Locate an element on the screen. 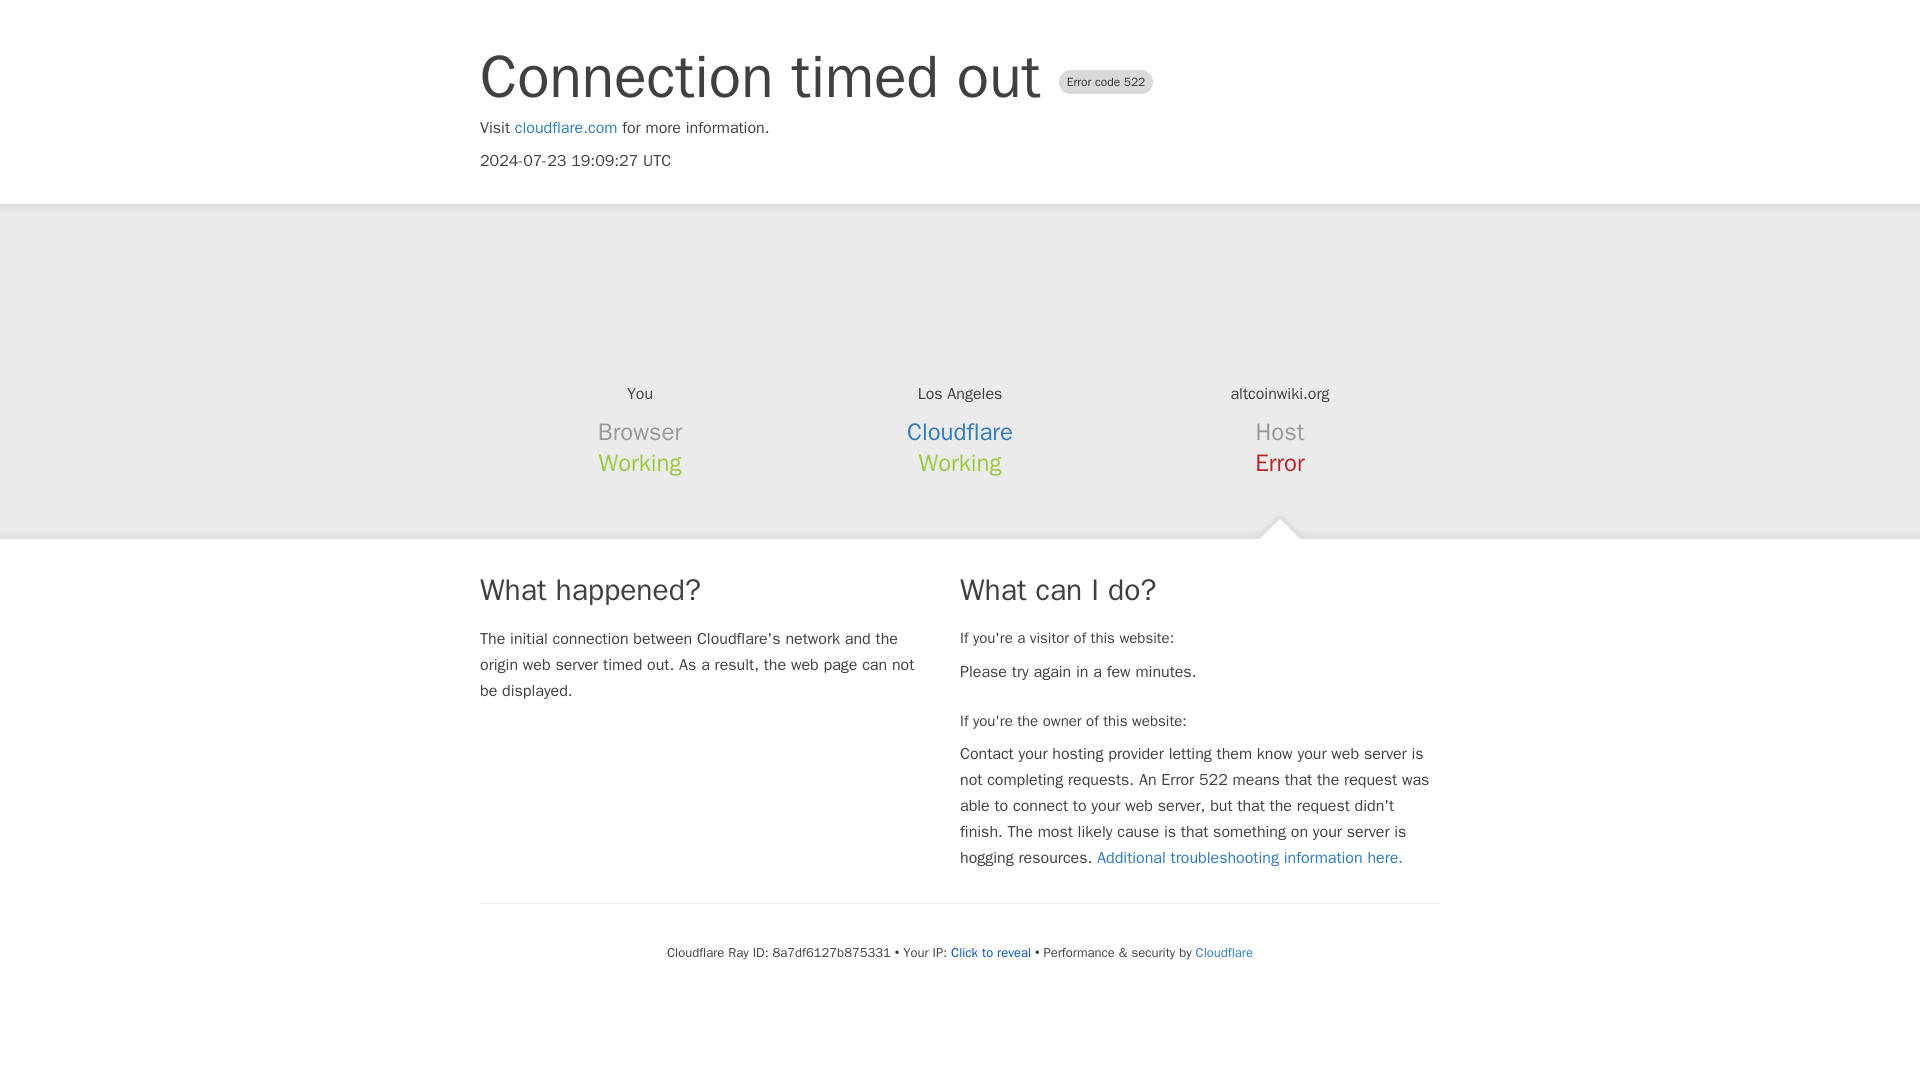 This screenshot has height=1080, width=1920. Cloudflare is located at coordinates (1224, 952).